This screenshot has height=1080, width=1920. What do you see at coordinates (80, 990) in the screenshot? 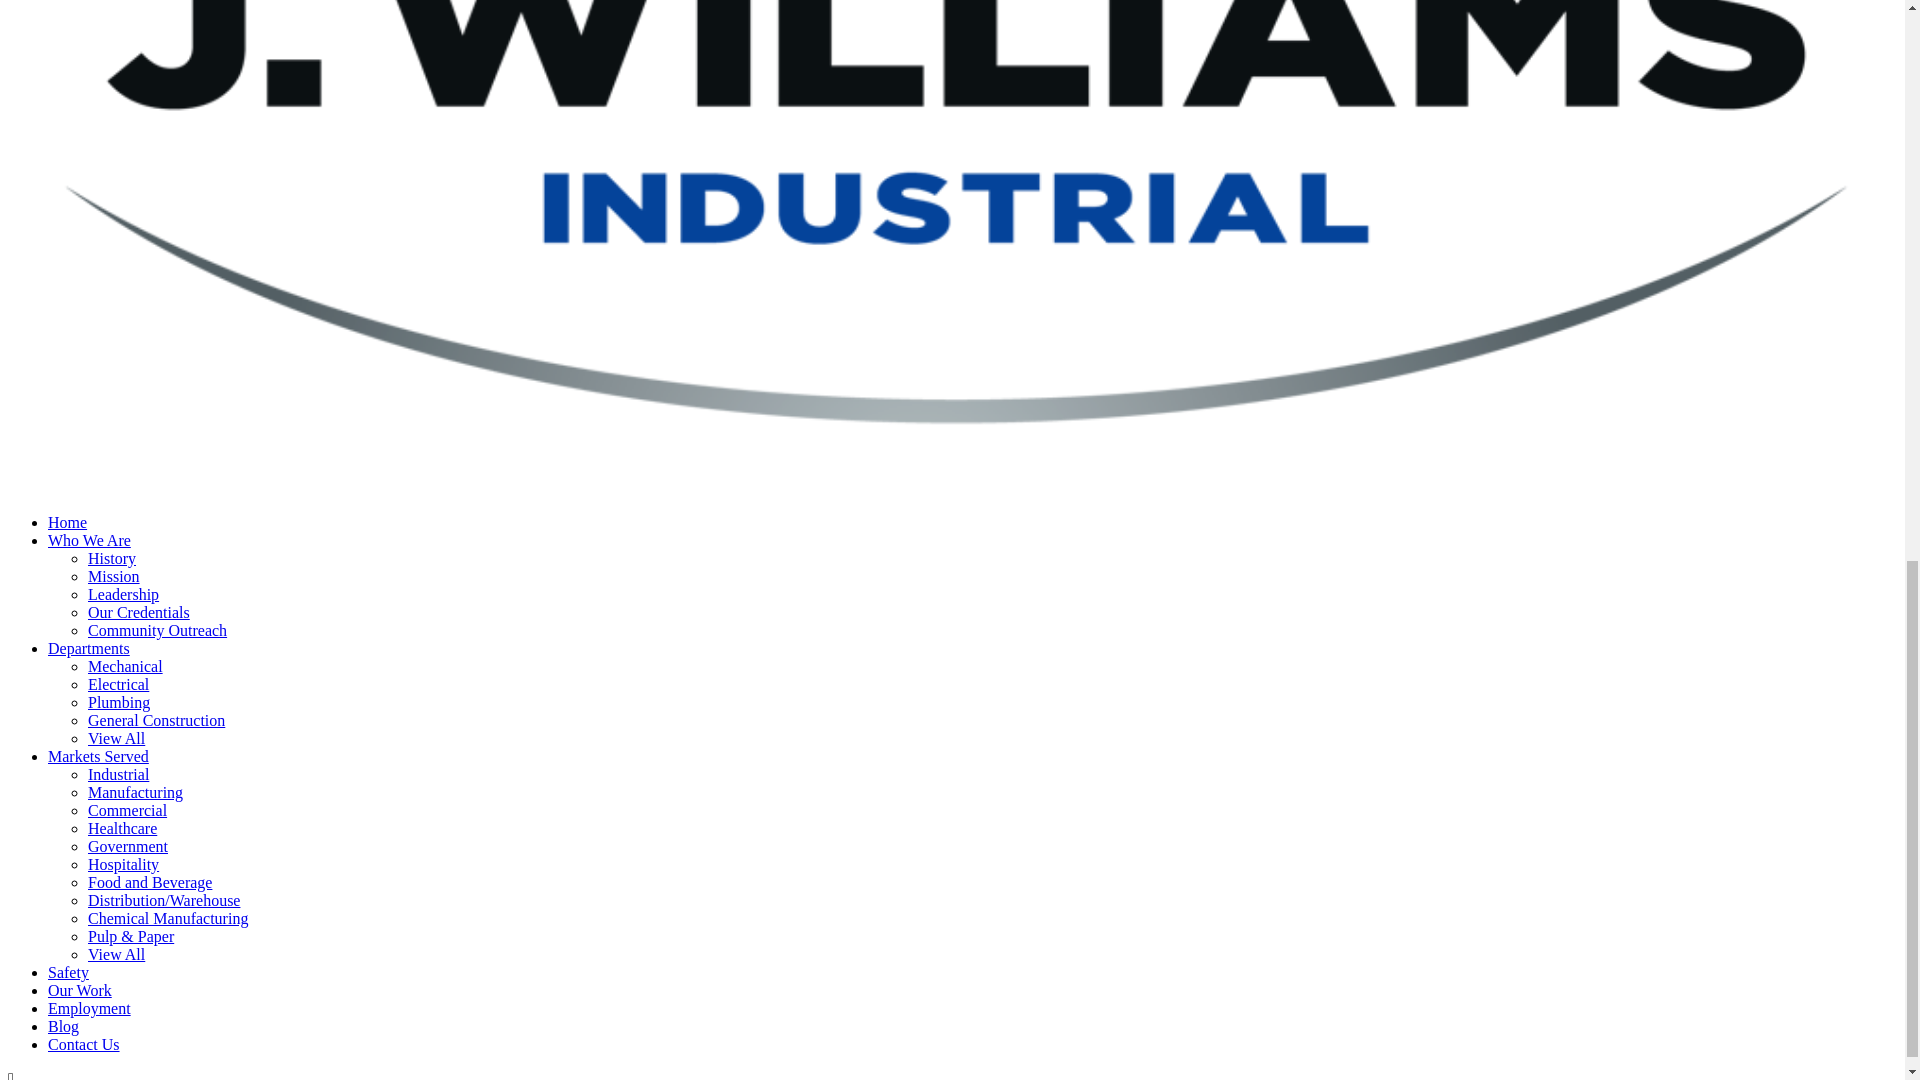
I see `Our Work` at bounding box center [80, 990].